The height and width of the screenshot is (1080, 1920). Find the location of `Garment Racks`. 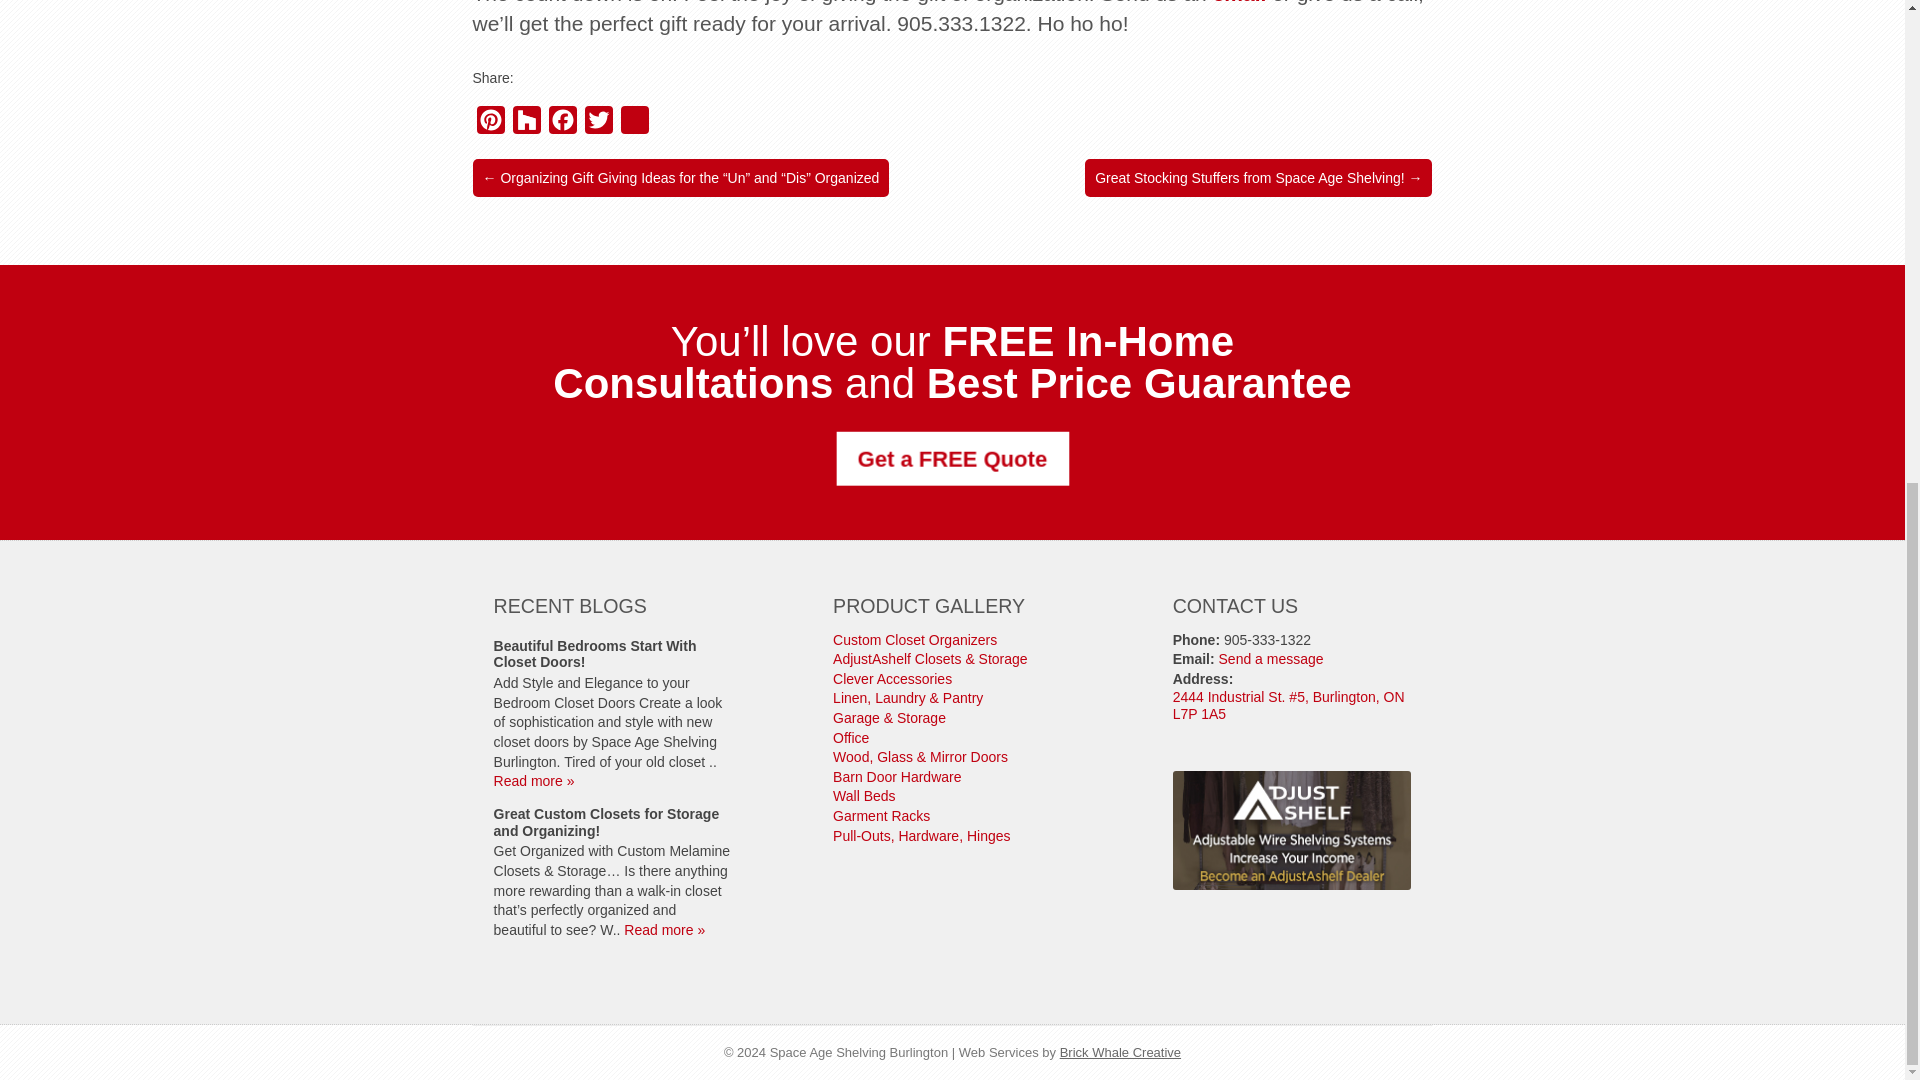

Garment Racks is located at coordinates (881, 816).